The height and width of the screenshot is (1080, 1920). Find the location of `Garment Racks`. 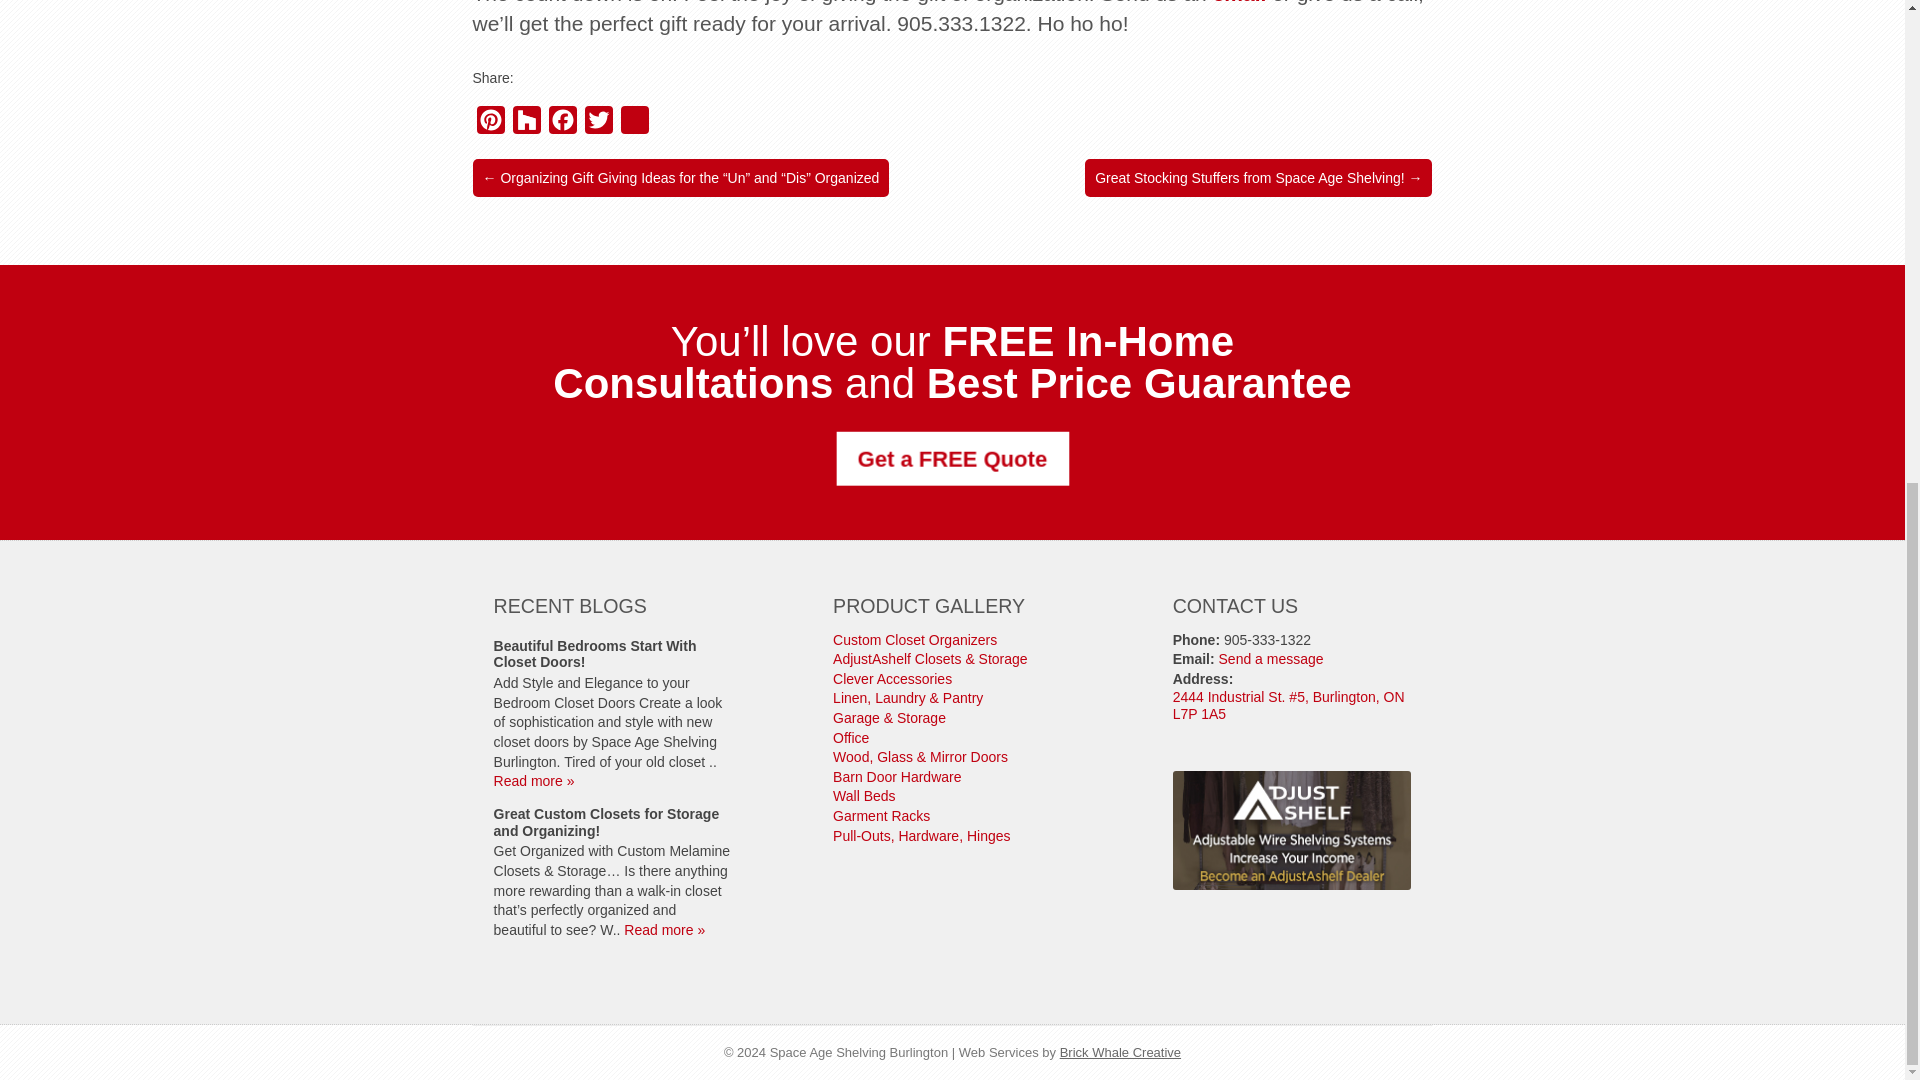

Garment Racks is located at coordinates (881, 816).